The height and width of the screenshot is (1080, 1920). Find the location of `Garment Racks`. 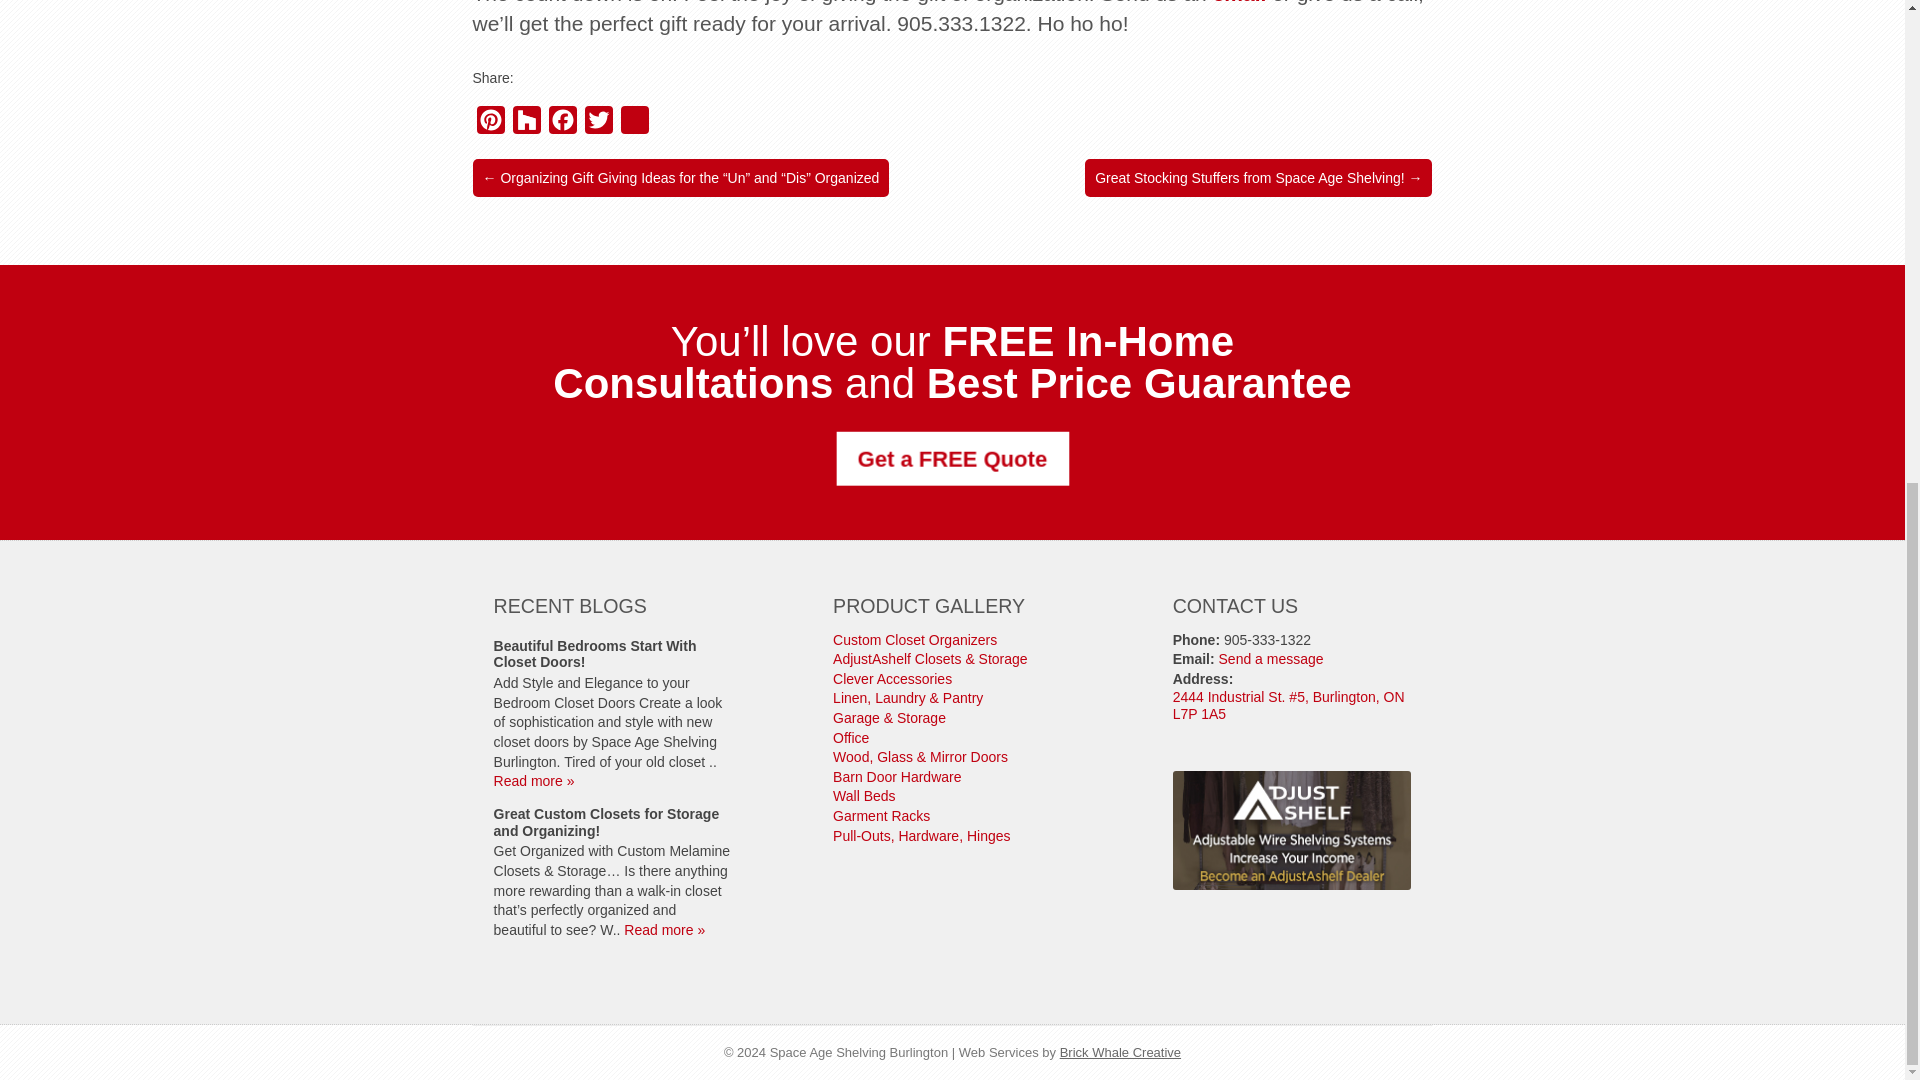

Garment Racks is located at coordinates (881, 816).